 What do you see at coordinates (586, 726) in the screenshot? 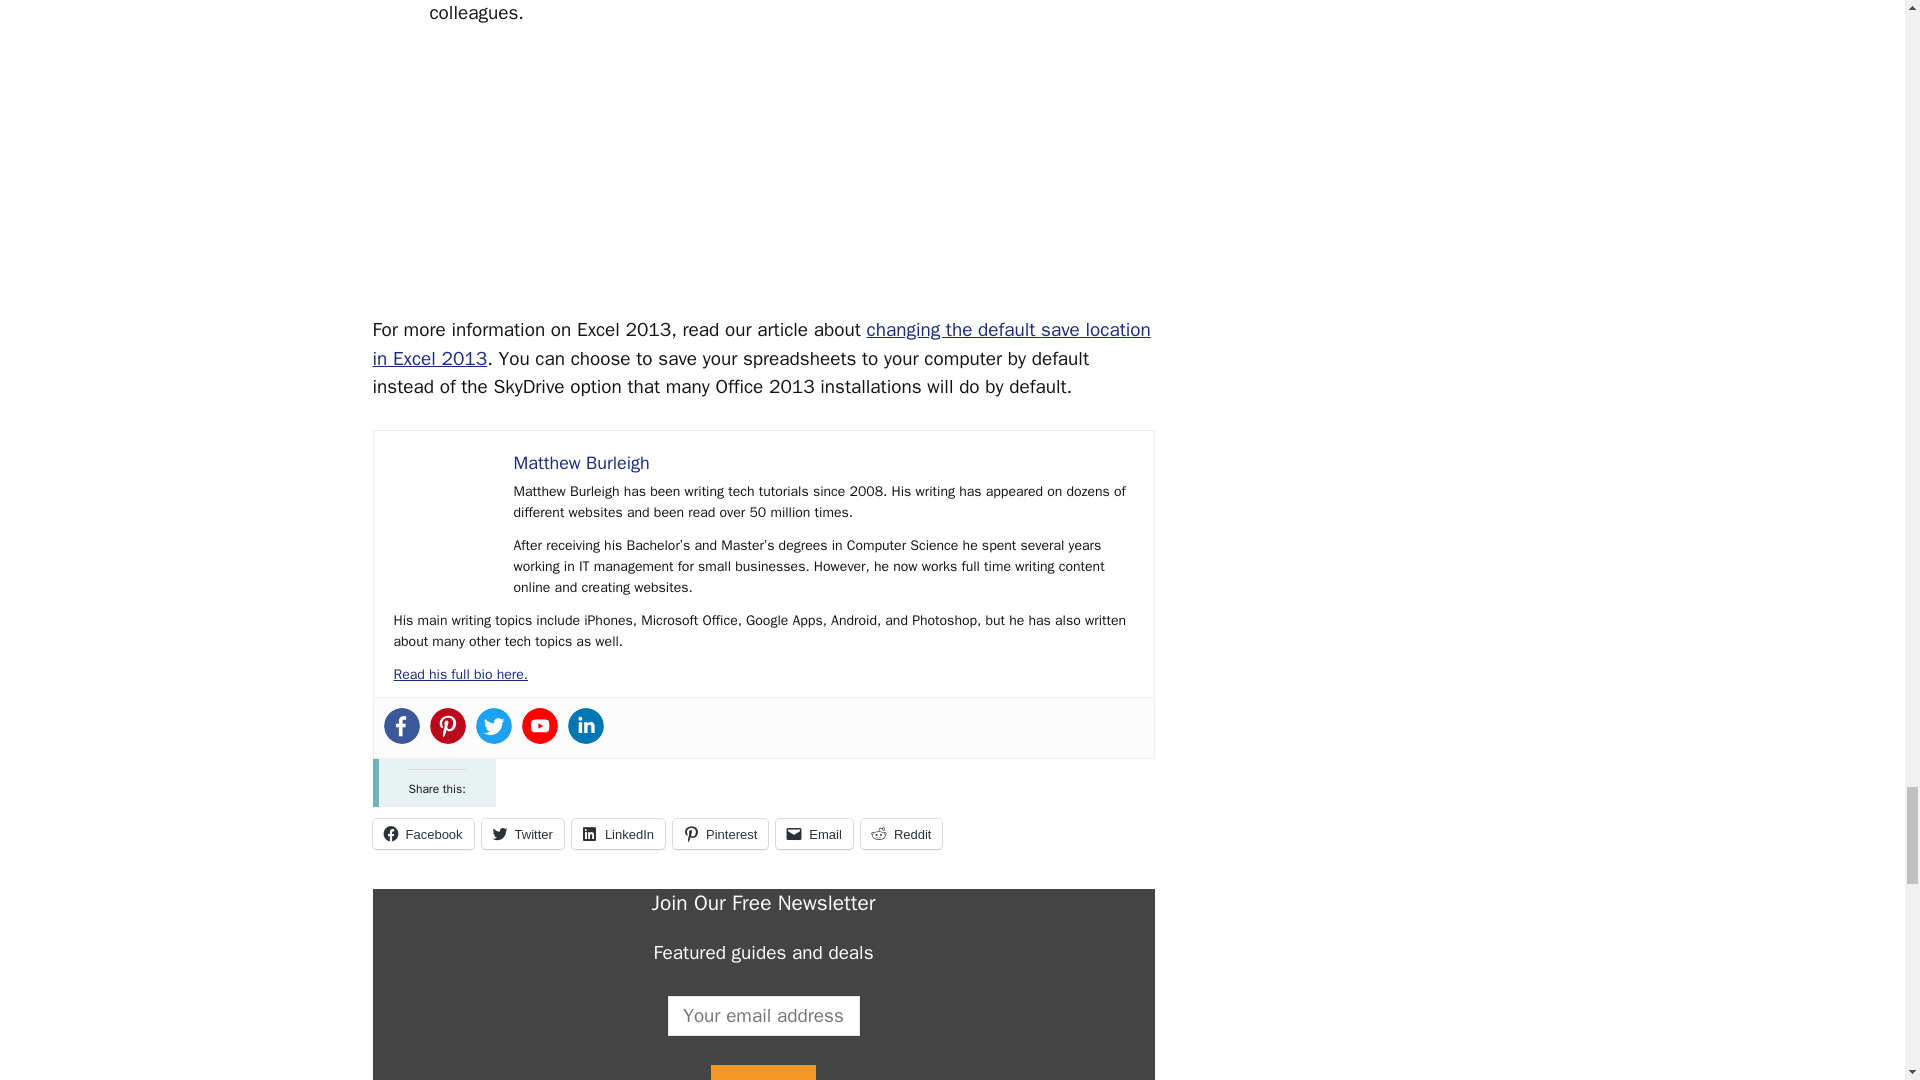
I see `Linkedin` at bounding box center [586, 726].